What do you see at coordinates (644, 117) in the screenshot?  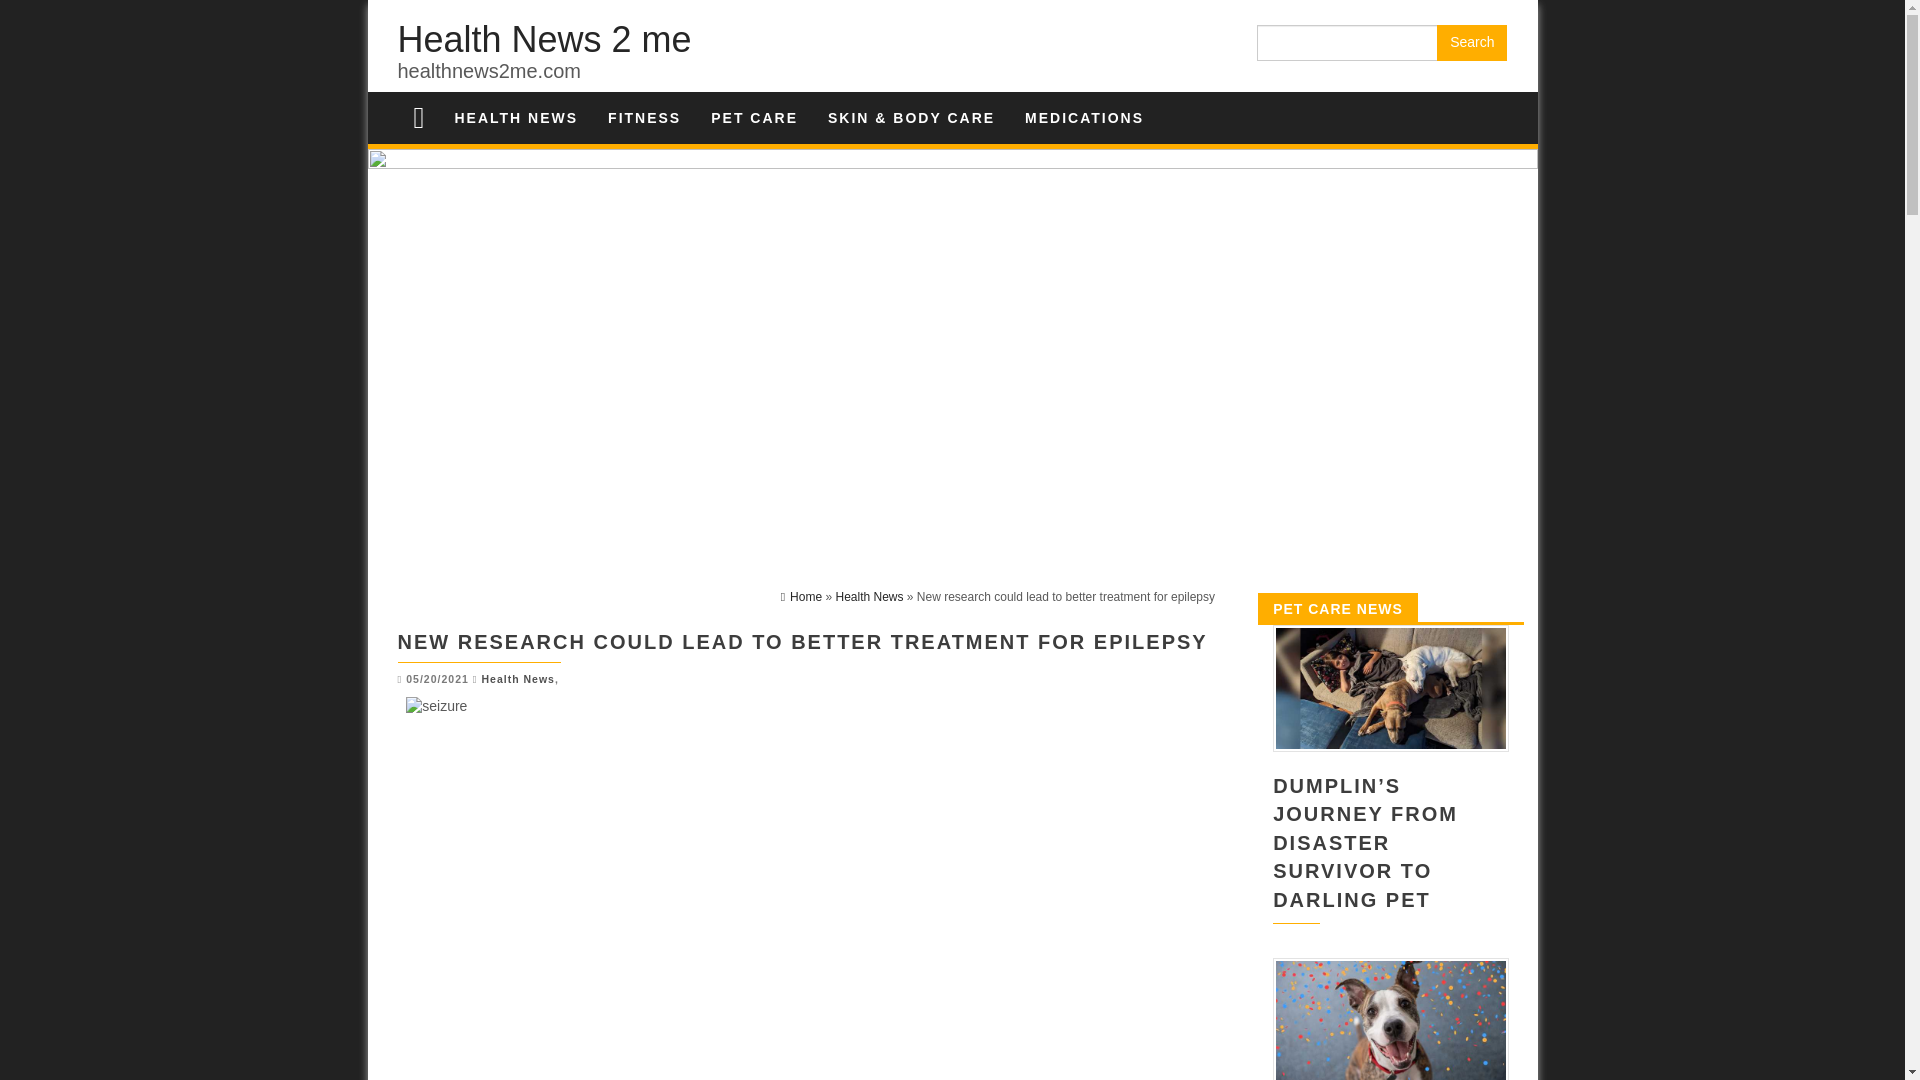 I see `FITNESS` at bounding box center [644, 117].